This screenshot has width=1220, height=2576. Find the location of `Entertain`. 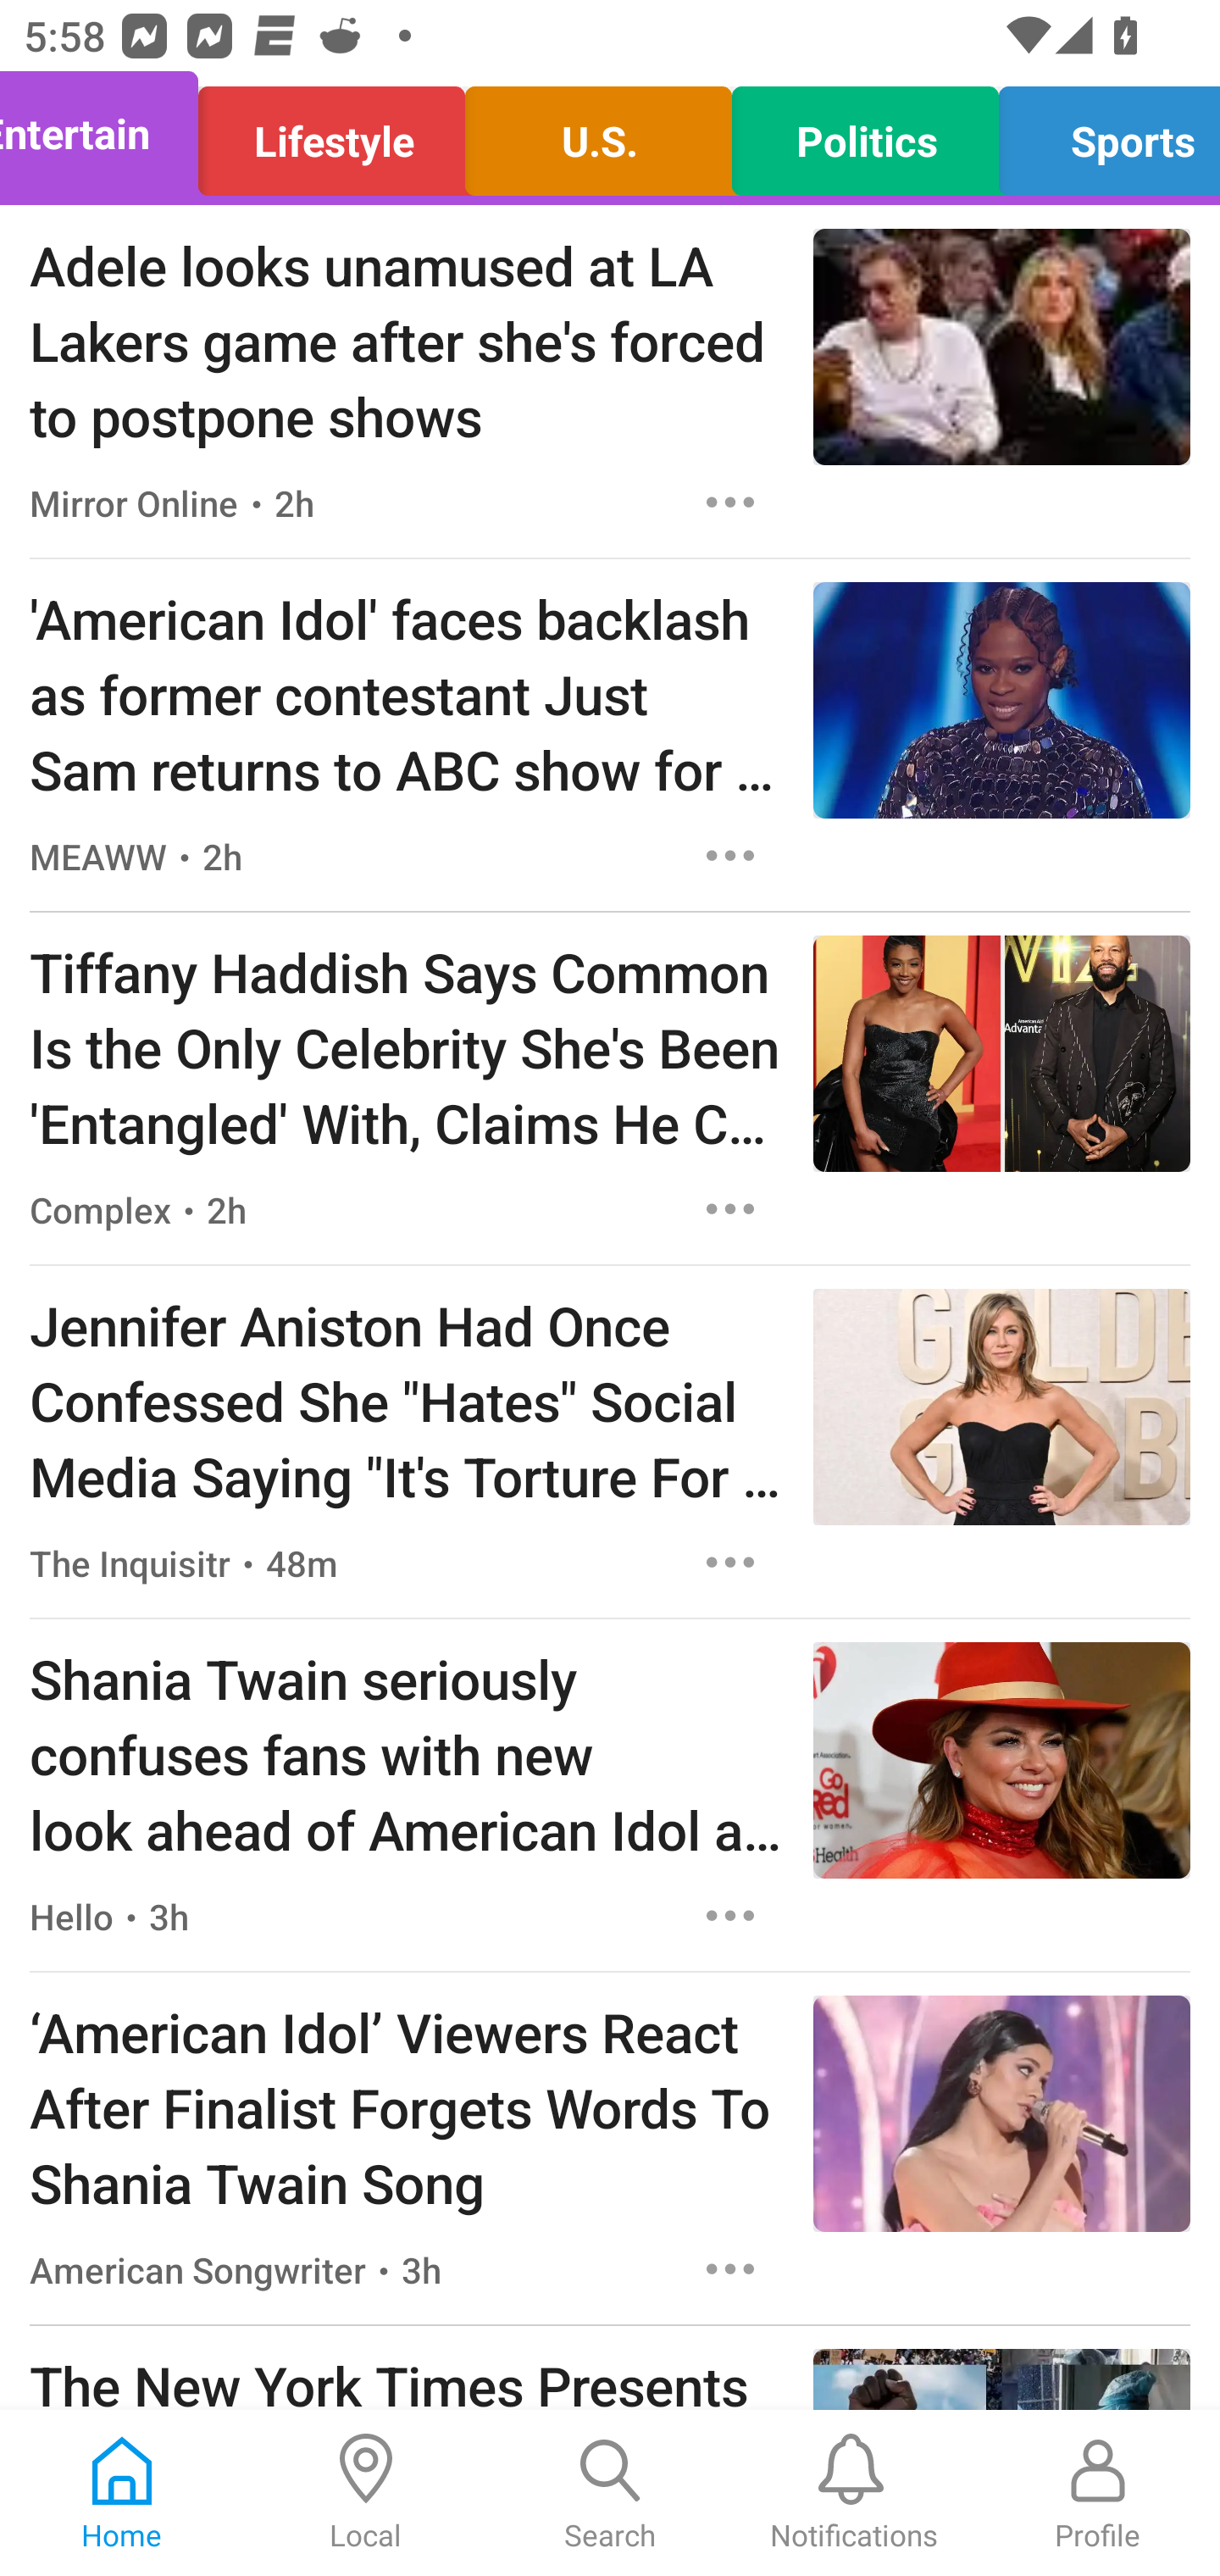

Entertain is located at coordinates (108, 134).